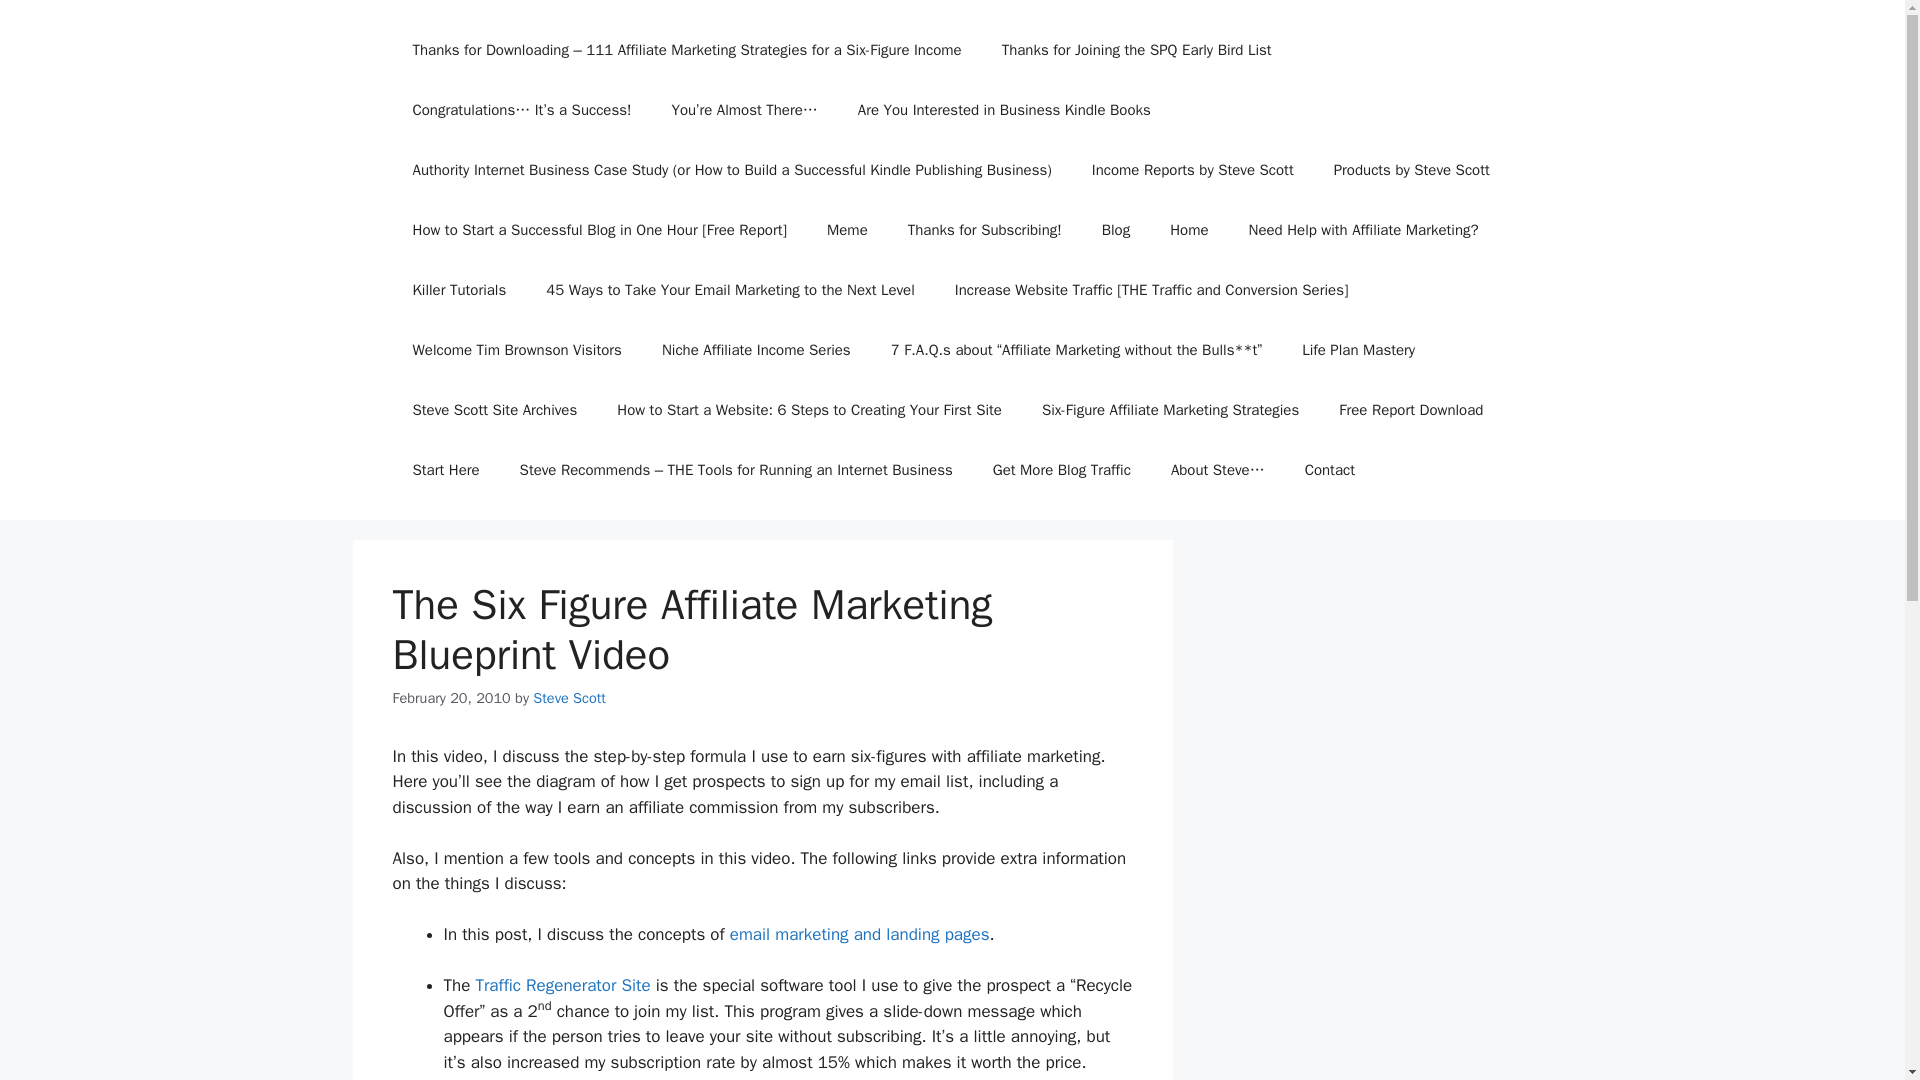 This screenshot has width=1920, height=1080. What do you see at coordinates (1170, 410) in the screenshot?
I see `Six-Figure Affiliate Marketing Strategies` at bounding box center [1170, 410].